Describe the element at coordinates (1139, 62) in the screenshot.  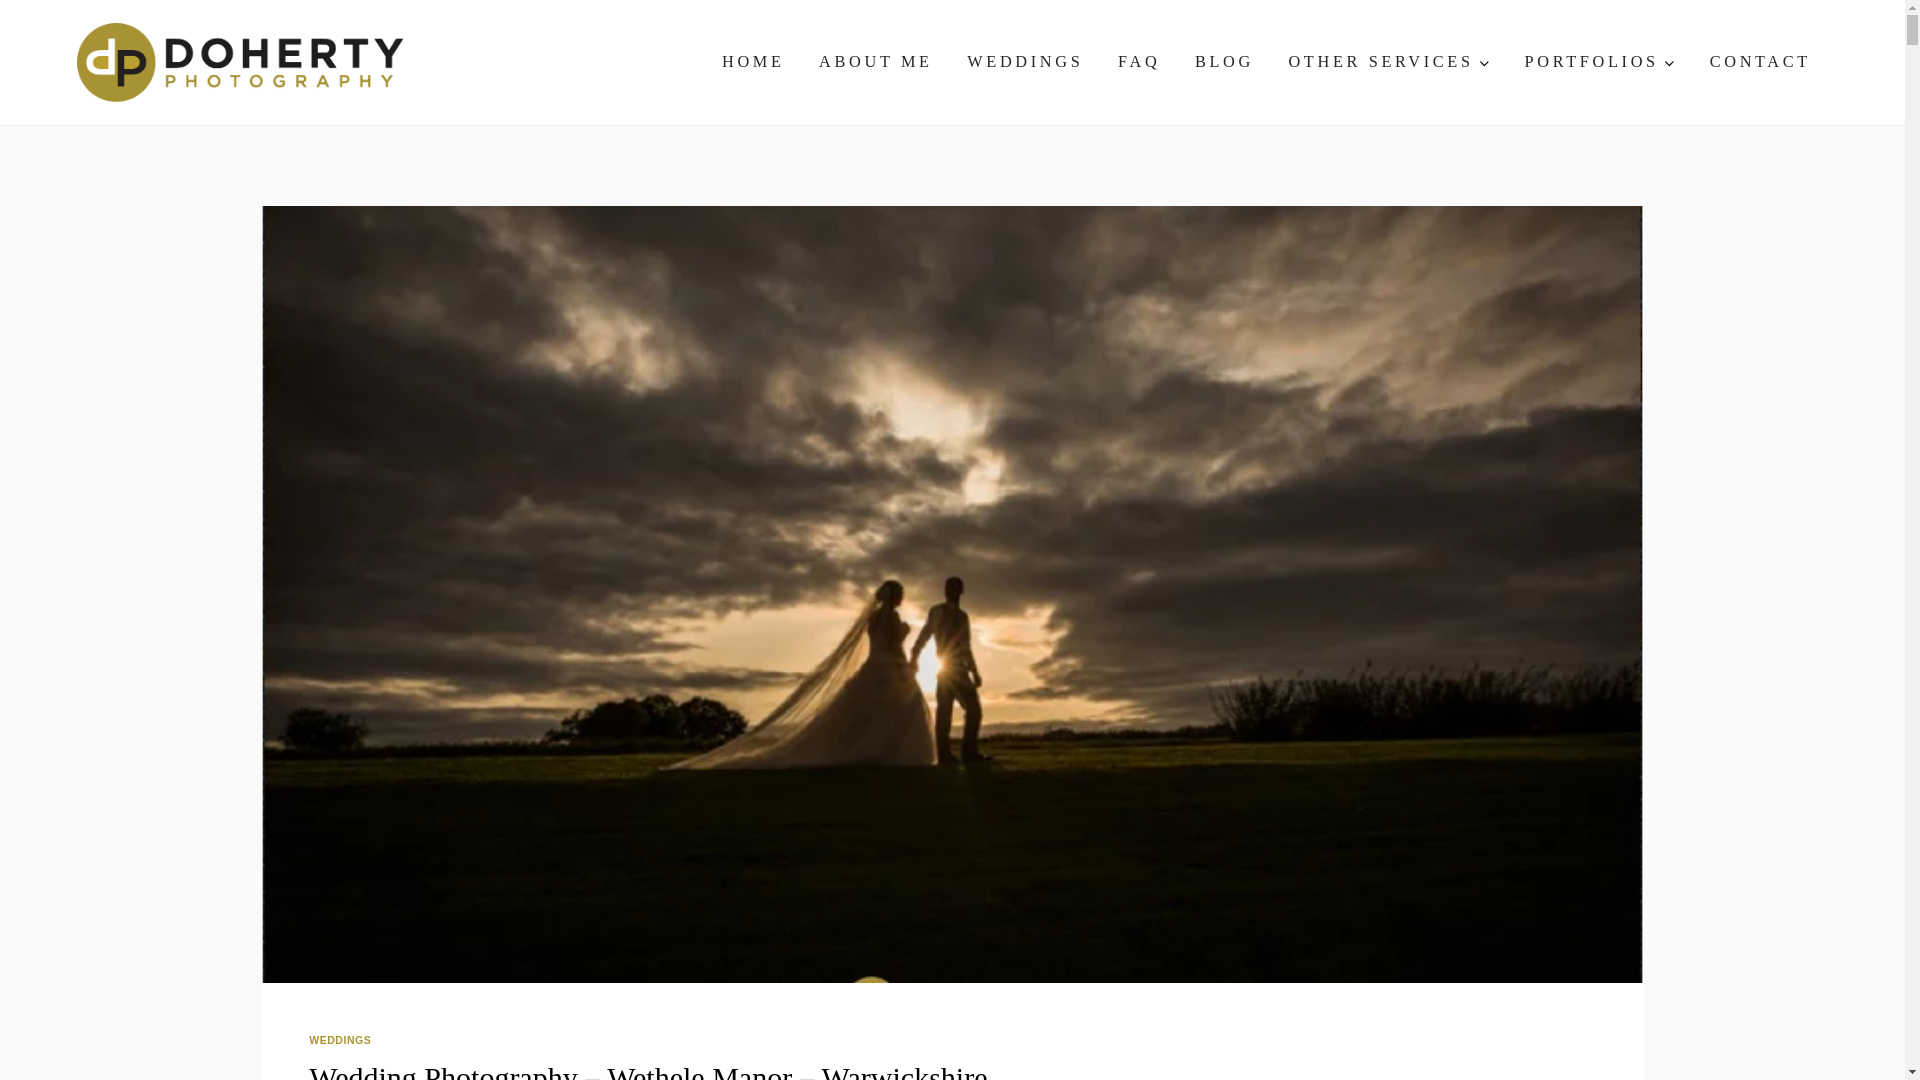
I see `FAQ` at that location.